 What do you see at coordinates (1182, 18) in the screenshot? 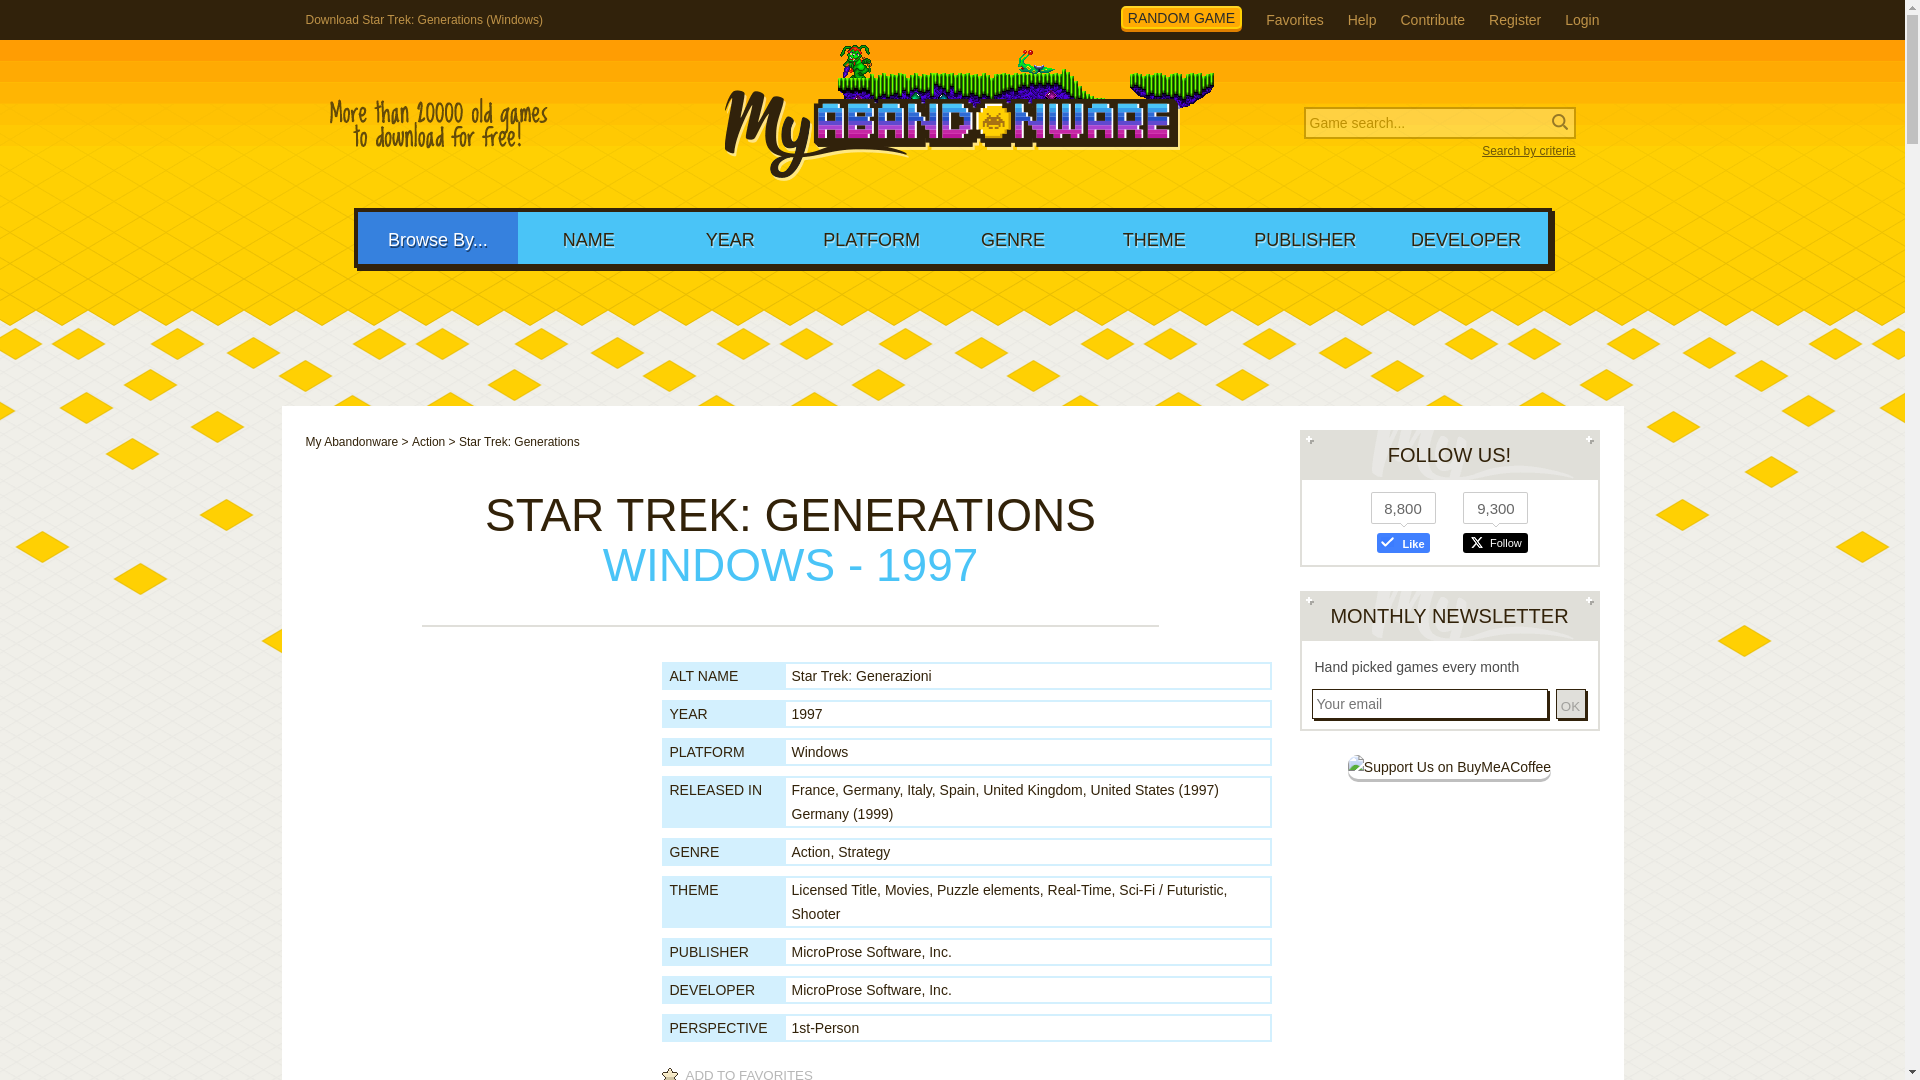
I see `RANDOM GAME` at bounding box center [1182, 18].